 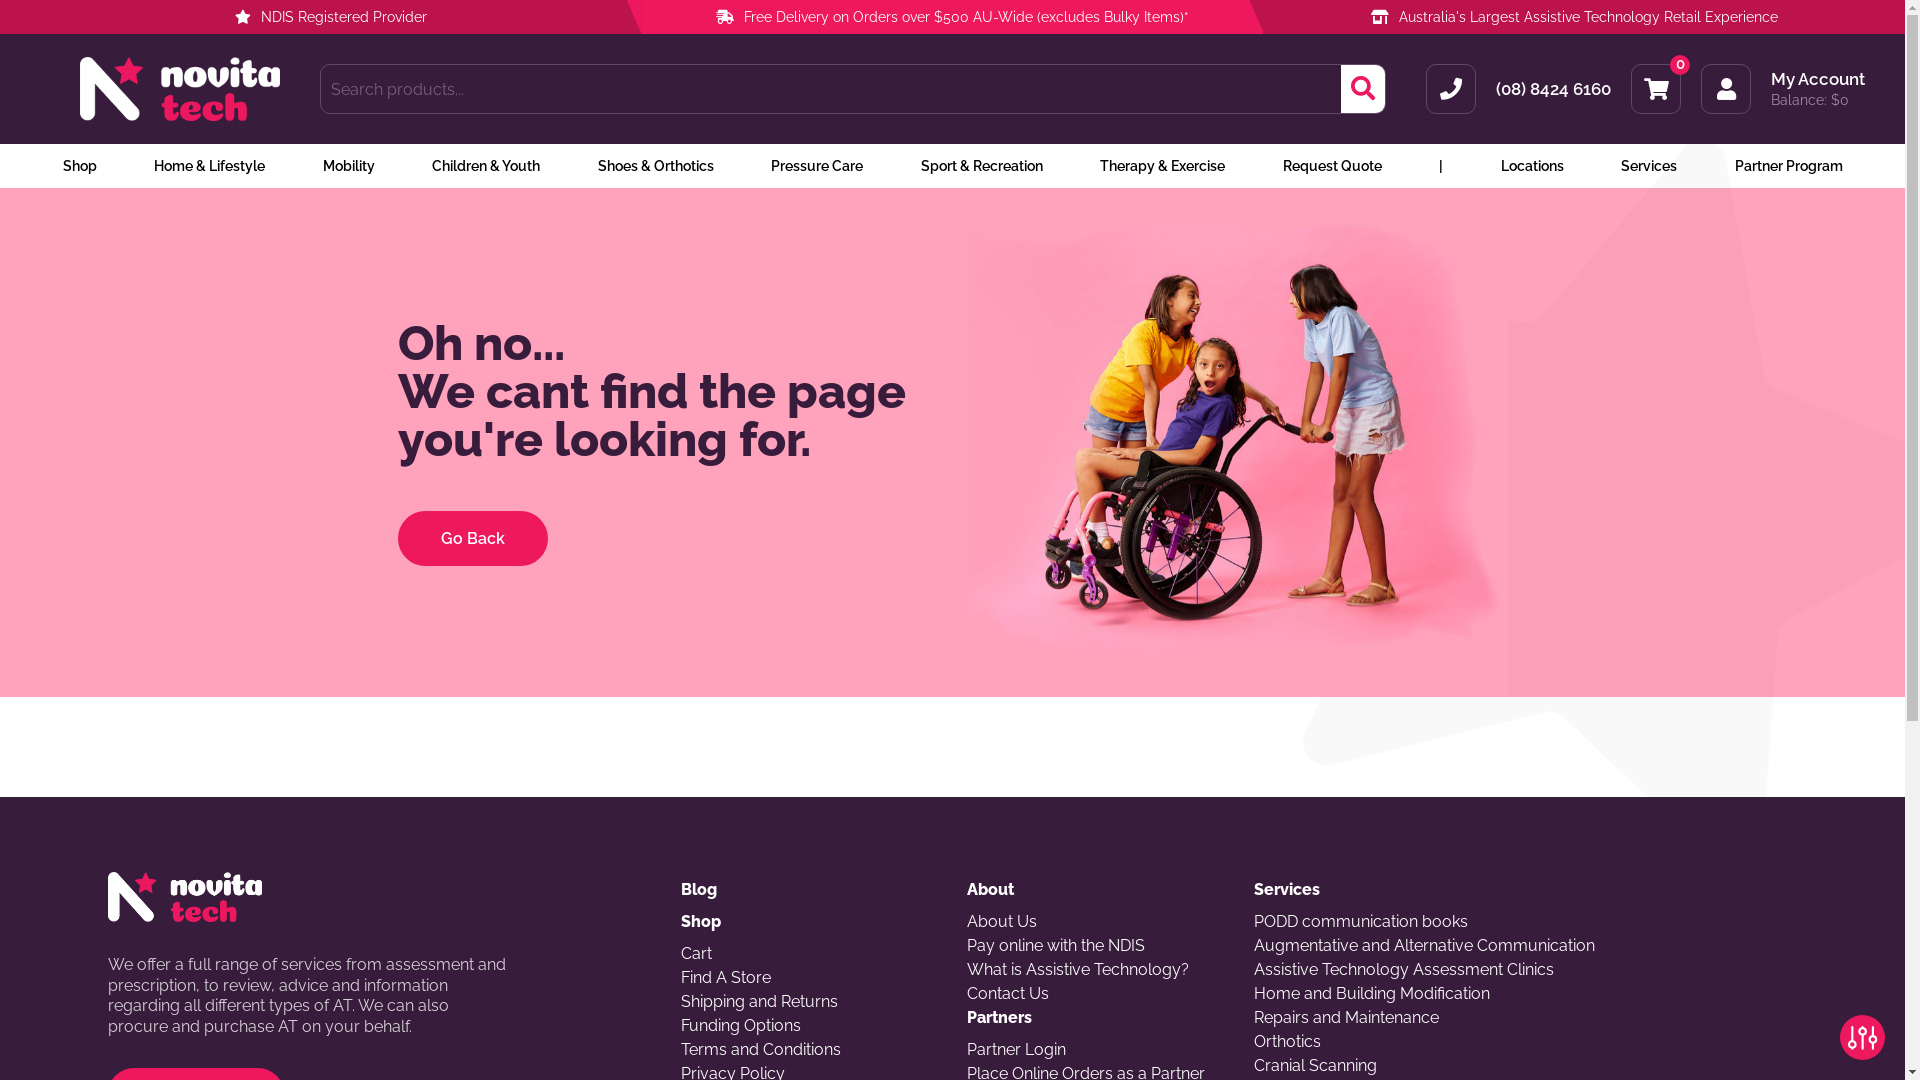 What do you see at coordinates (1096, 922) in the screenshot?
I see `About Us` at bounding box center [1096, 922].